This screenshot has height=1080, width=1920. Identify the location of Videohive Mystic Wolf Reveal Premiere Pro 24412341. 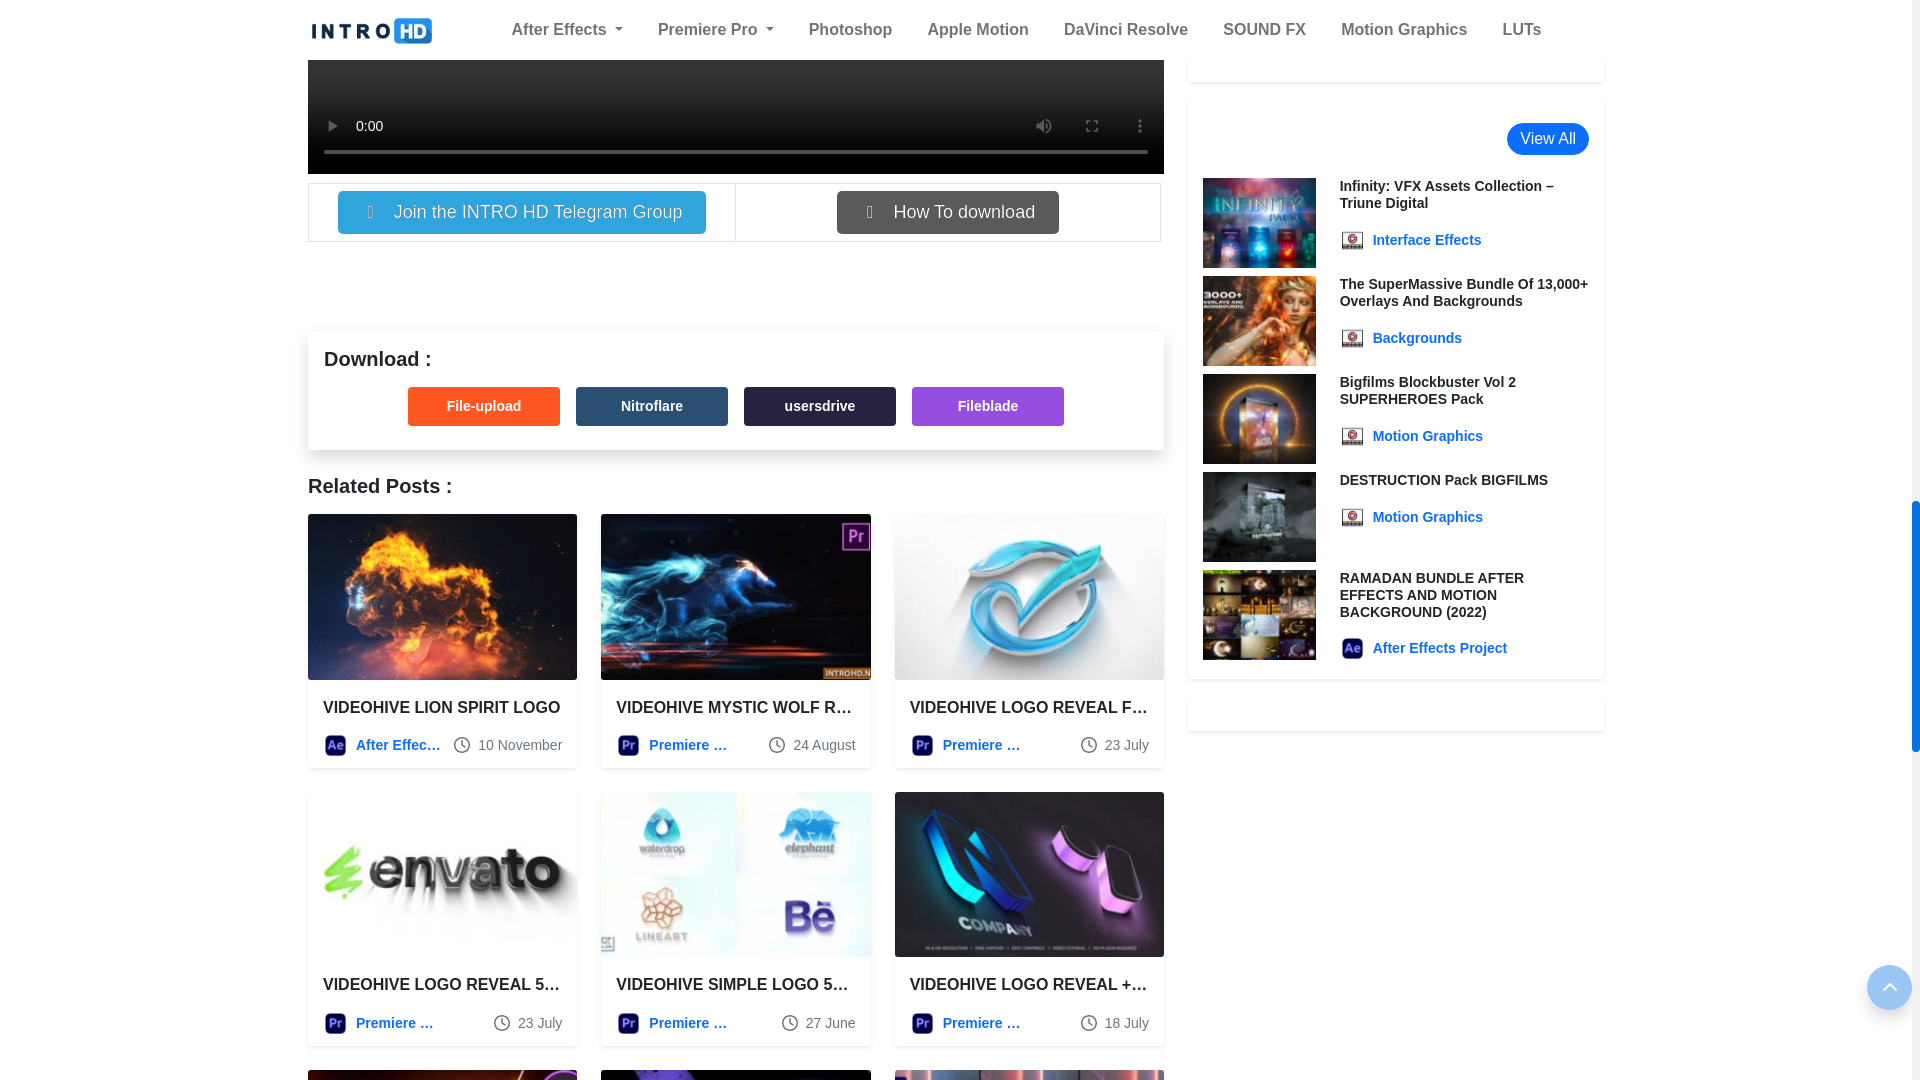
(853, 707).